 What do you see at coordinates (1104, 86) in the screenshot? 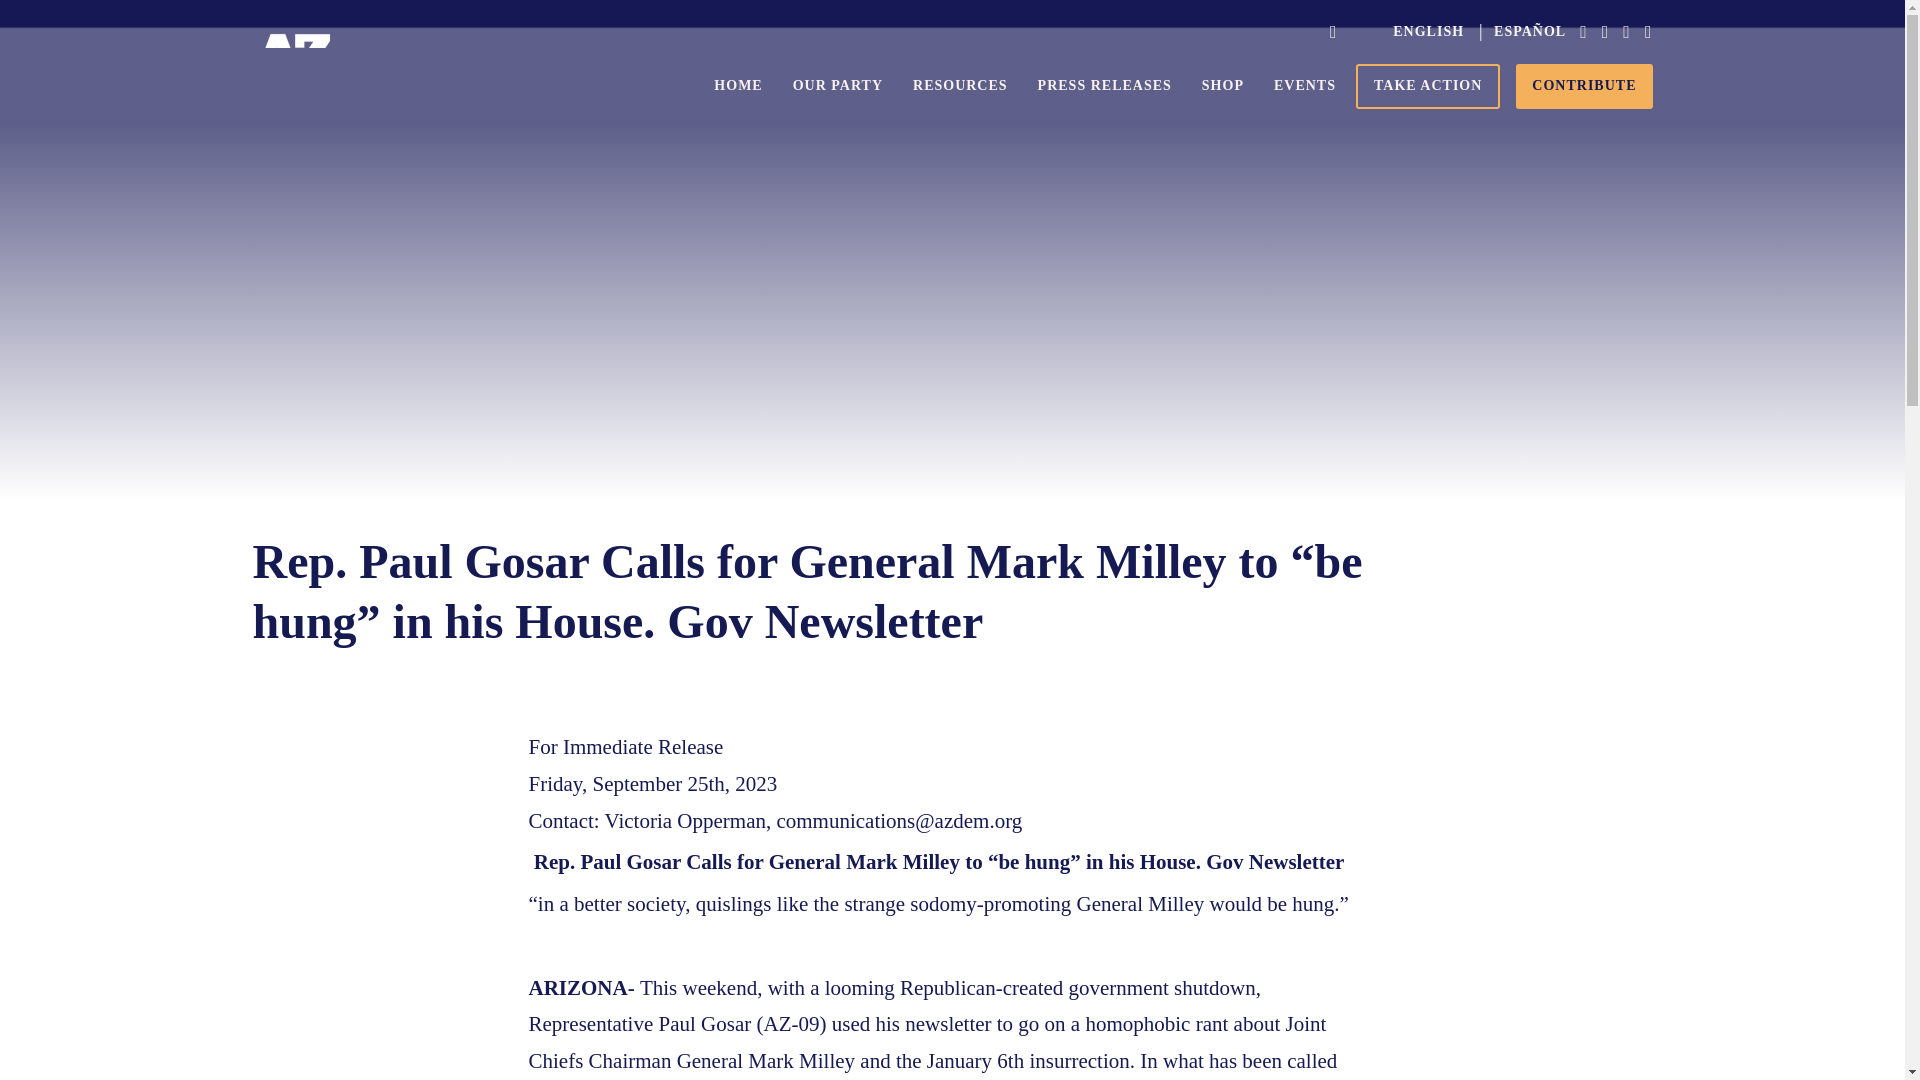
I see `PRESS RELEASES` at bounding box center [1104, 86].